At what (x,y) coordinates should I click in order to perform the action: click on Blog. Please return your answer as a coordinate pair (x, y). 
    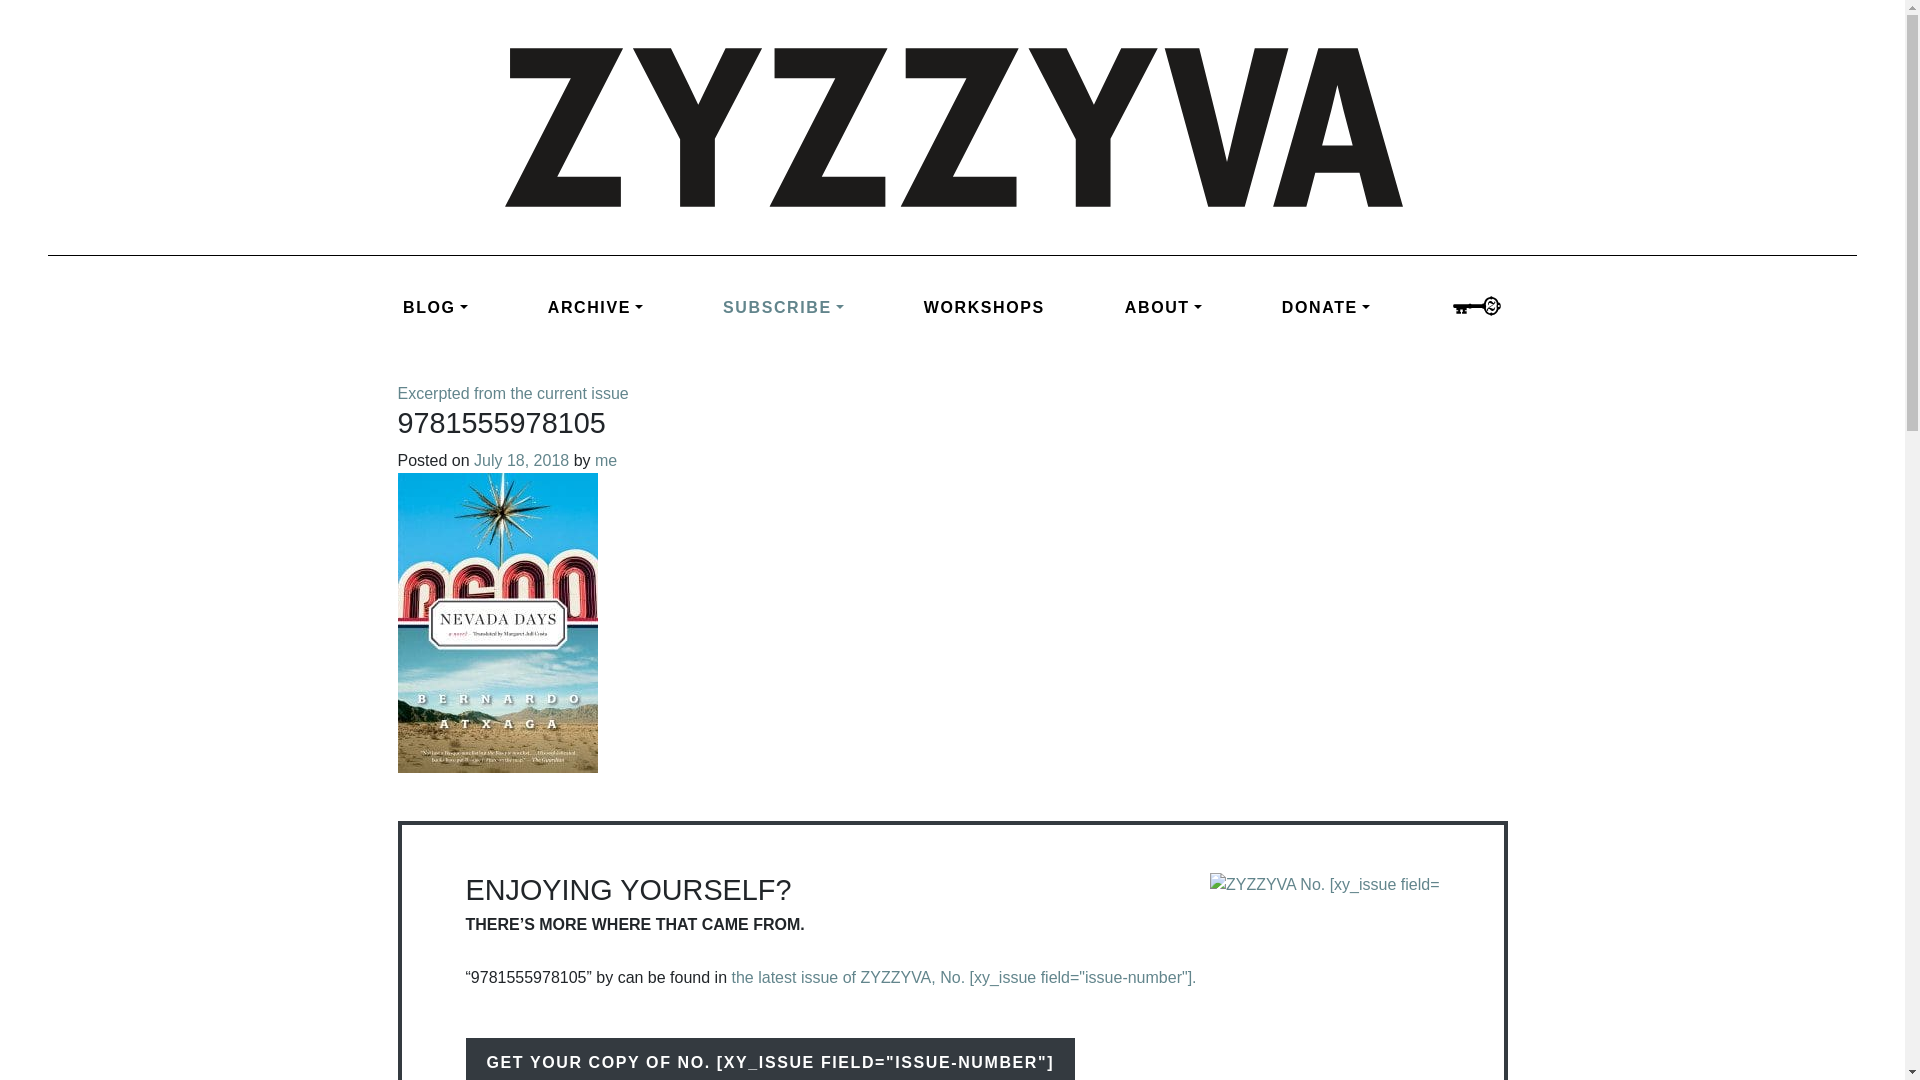
    Looking at the image, I should click on (456, 308).